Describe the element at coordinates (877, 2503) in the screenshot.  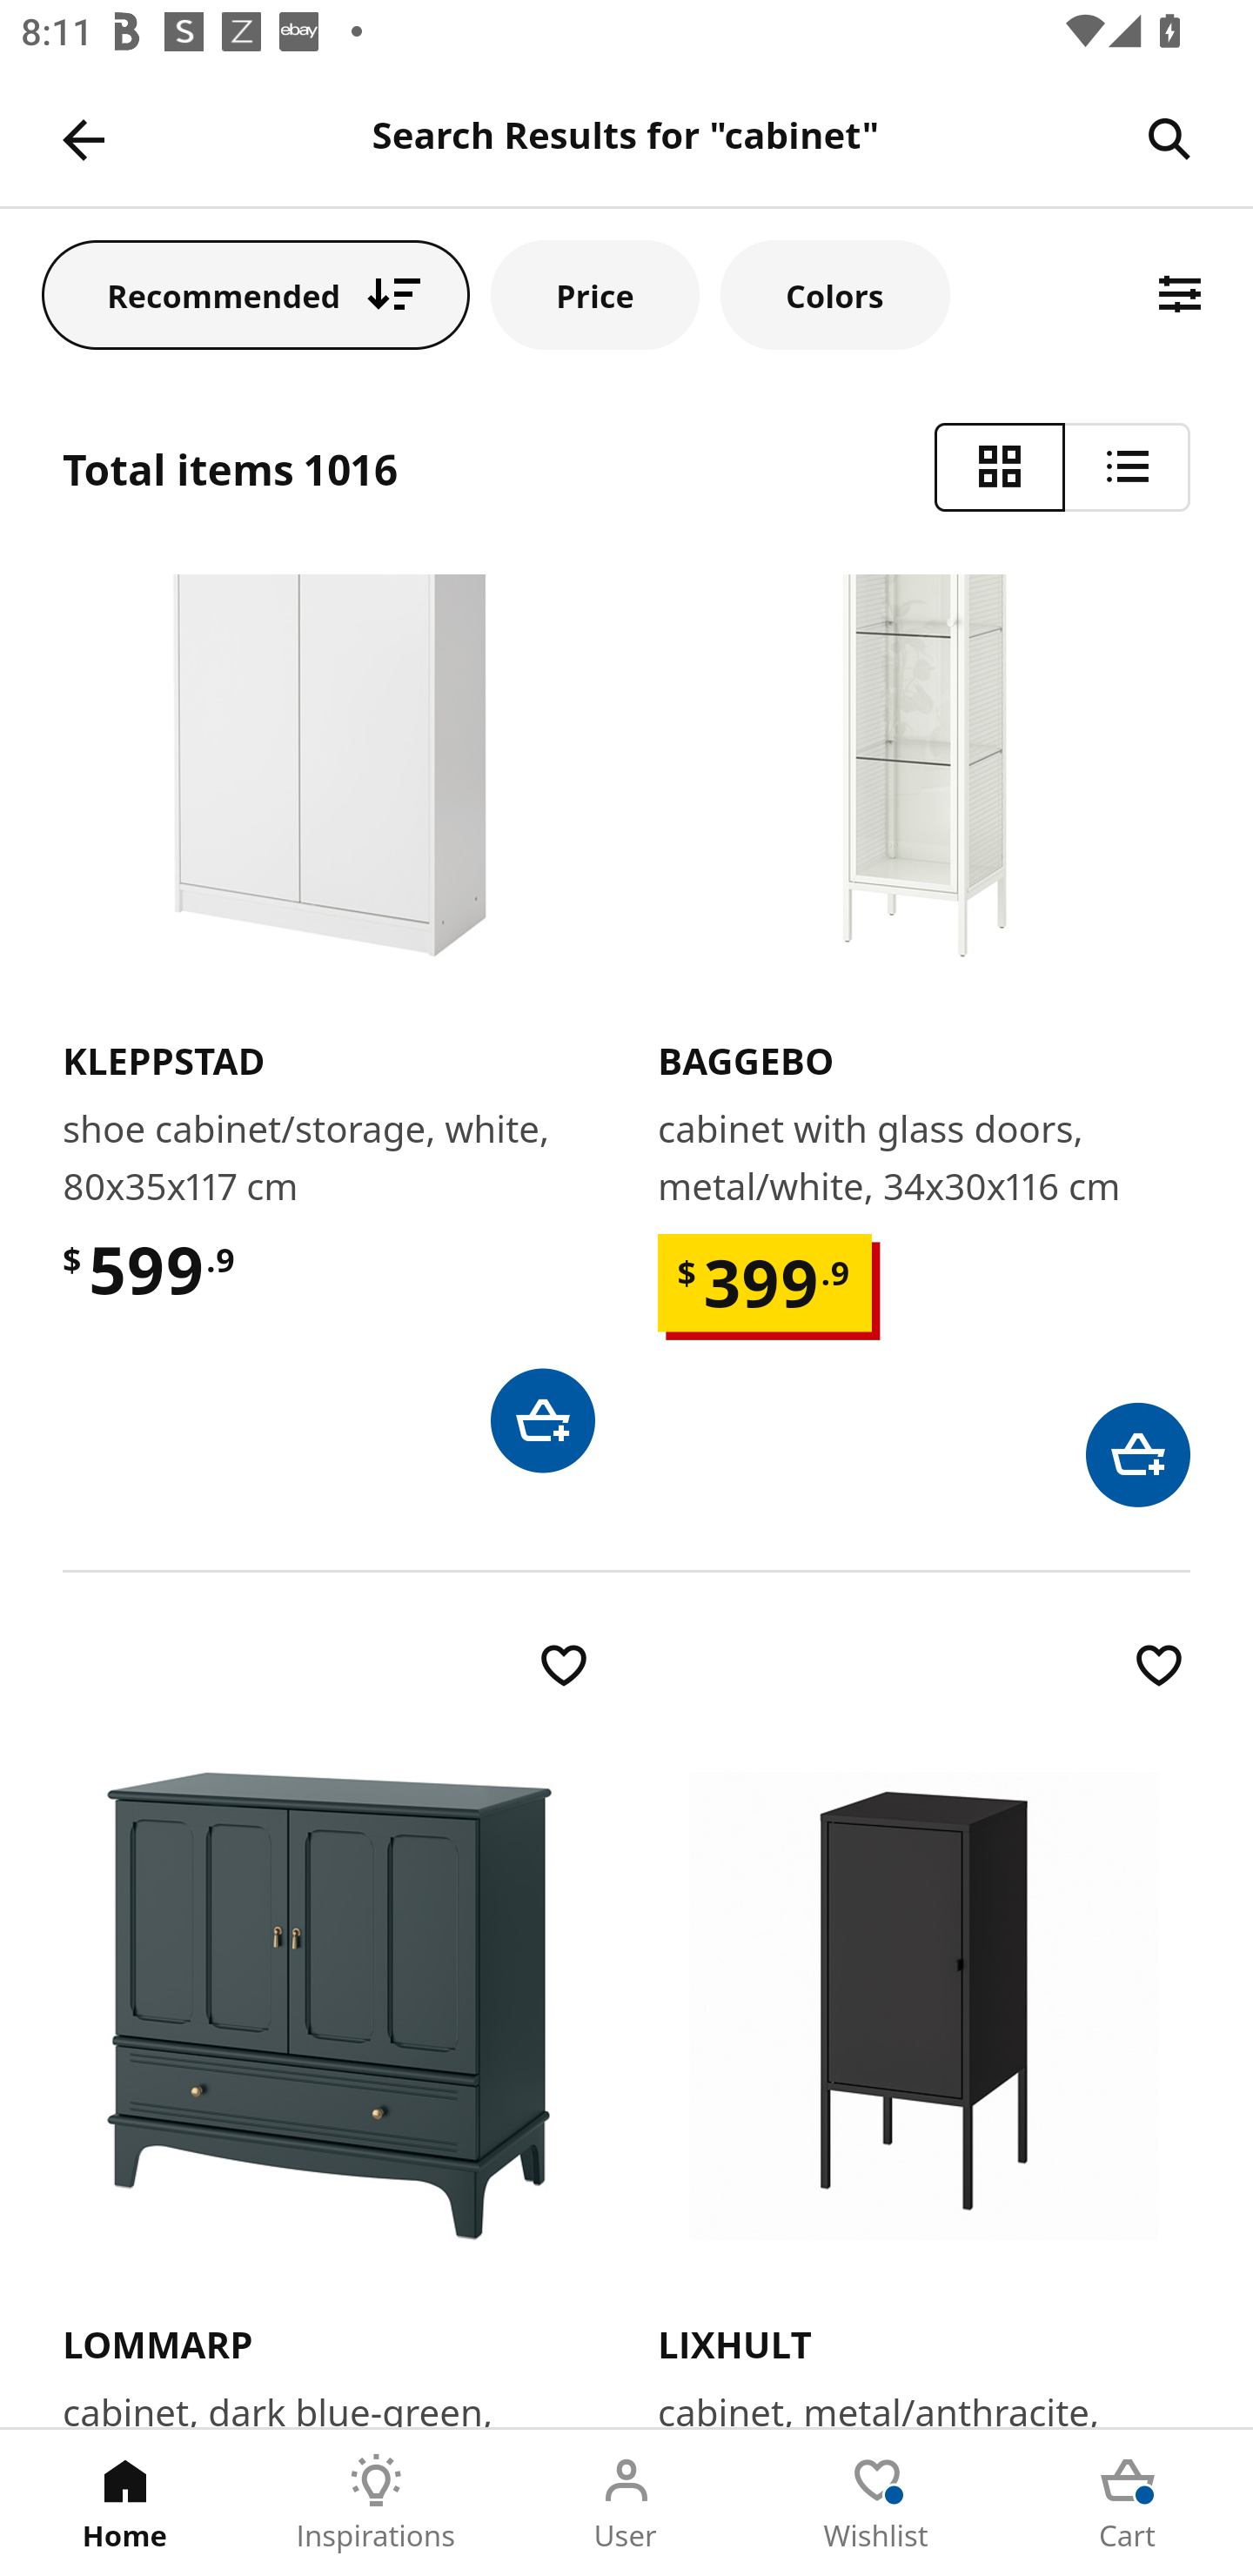
I see `Wishlist
Tab 4 of 5` at that location.